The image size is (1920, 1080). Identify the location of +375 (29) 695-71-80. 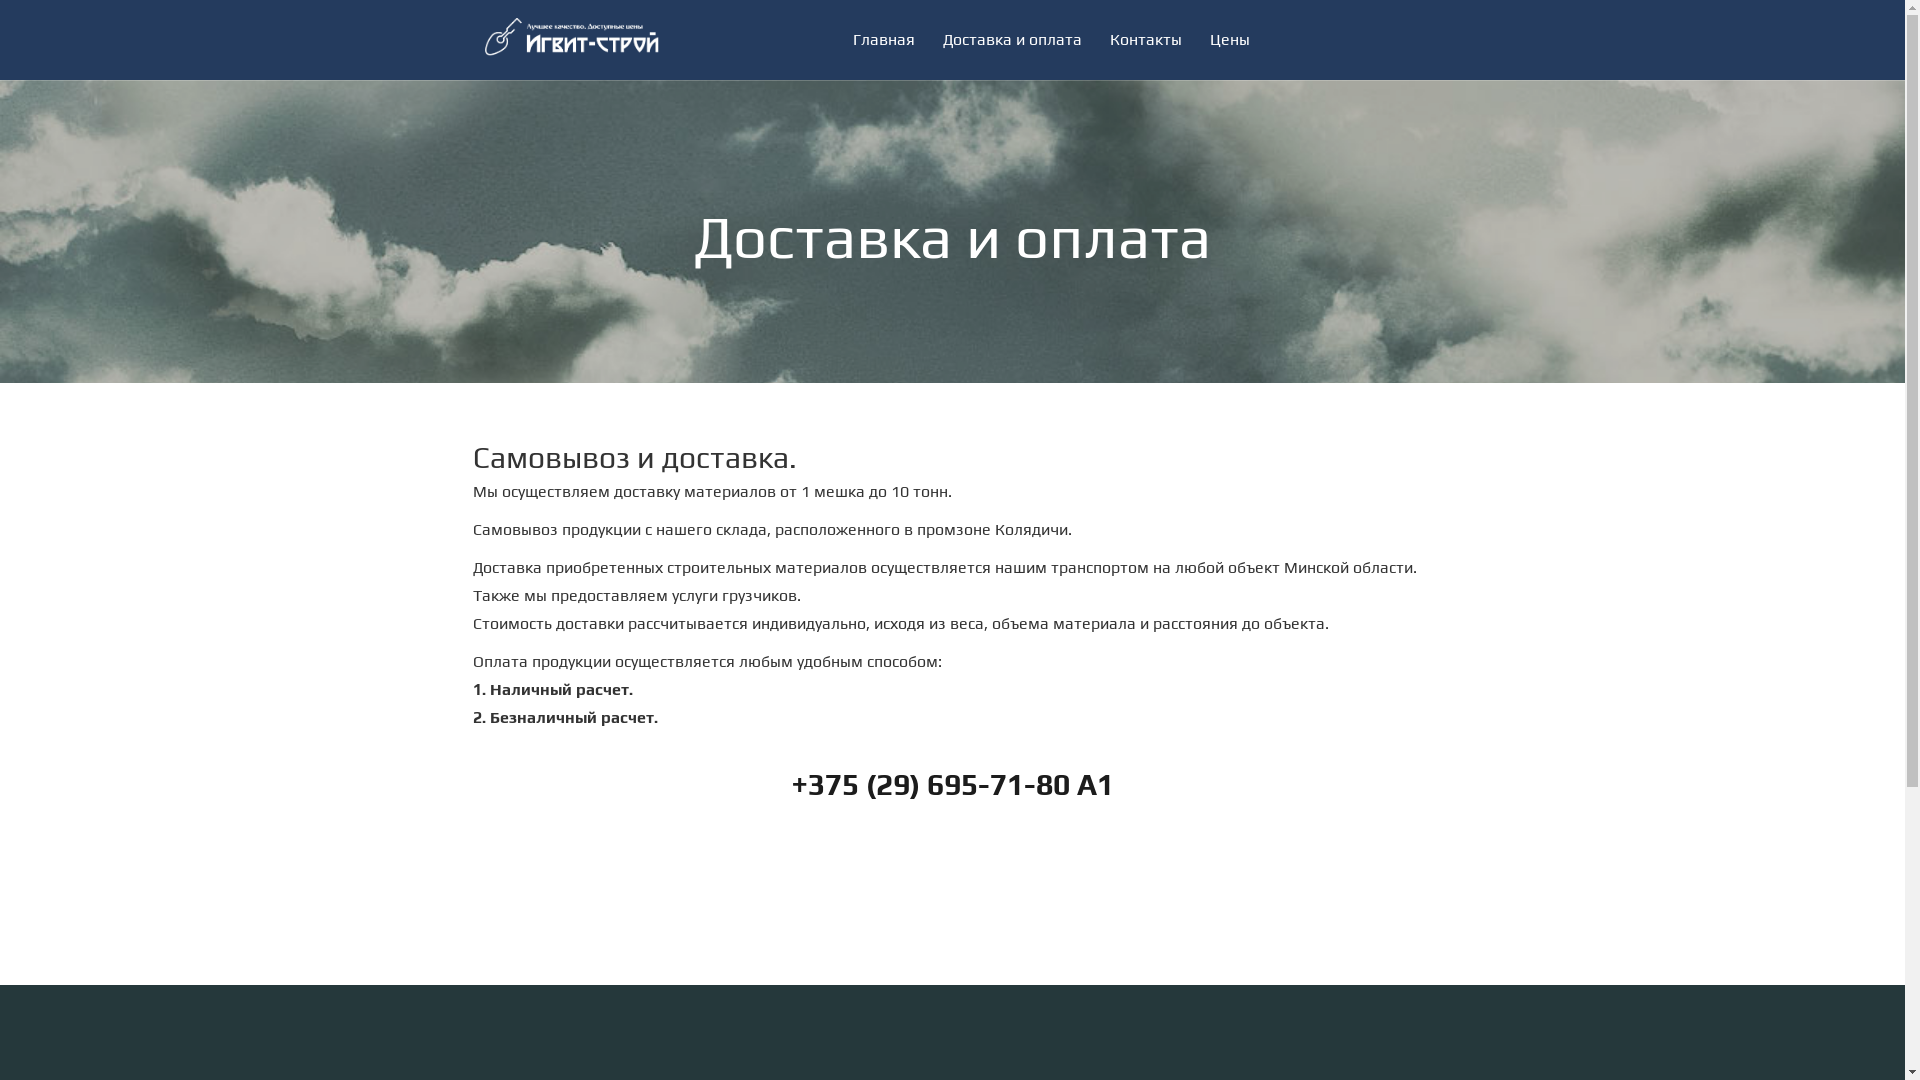
(930, 784).